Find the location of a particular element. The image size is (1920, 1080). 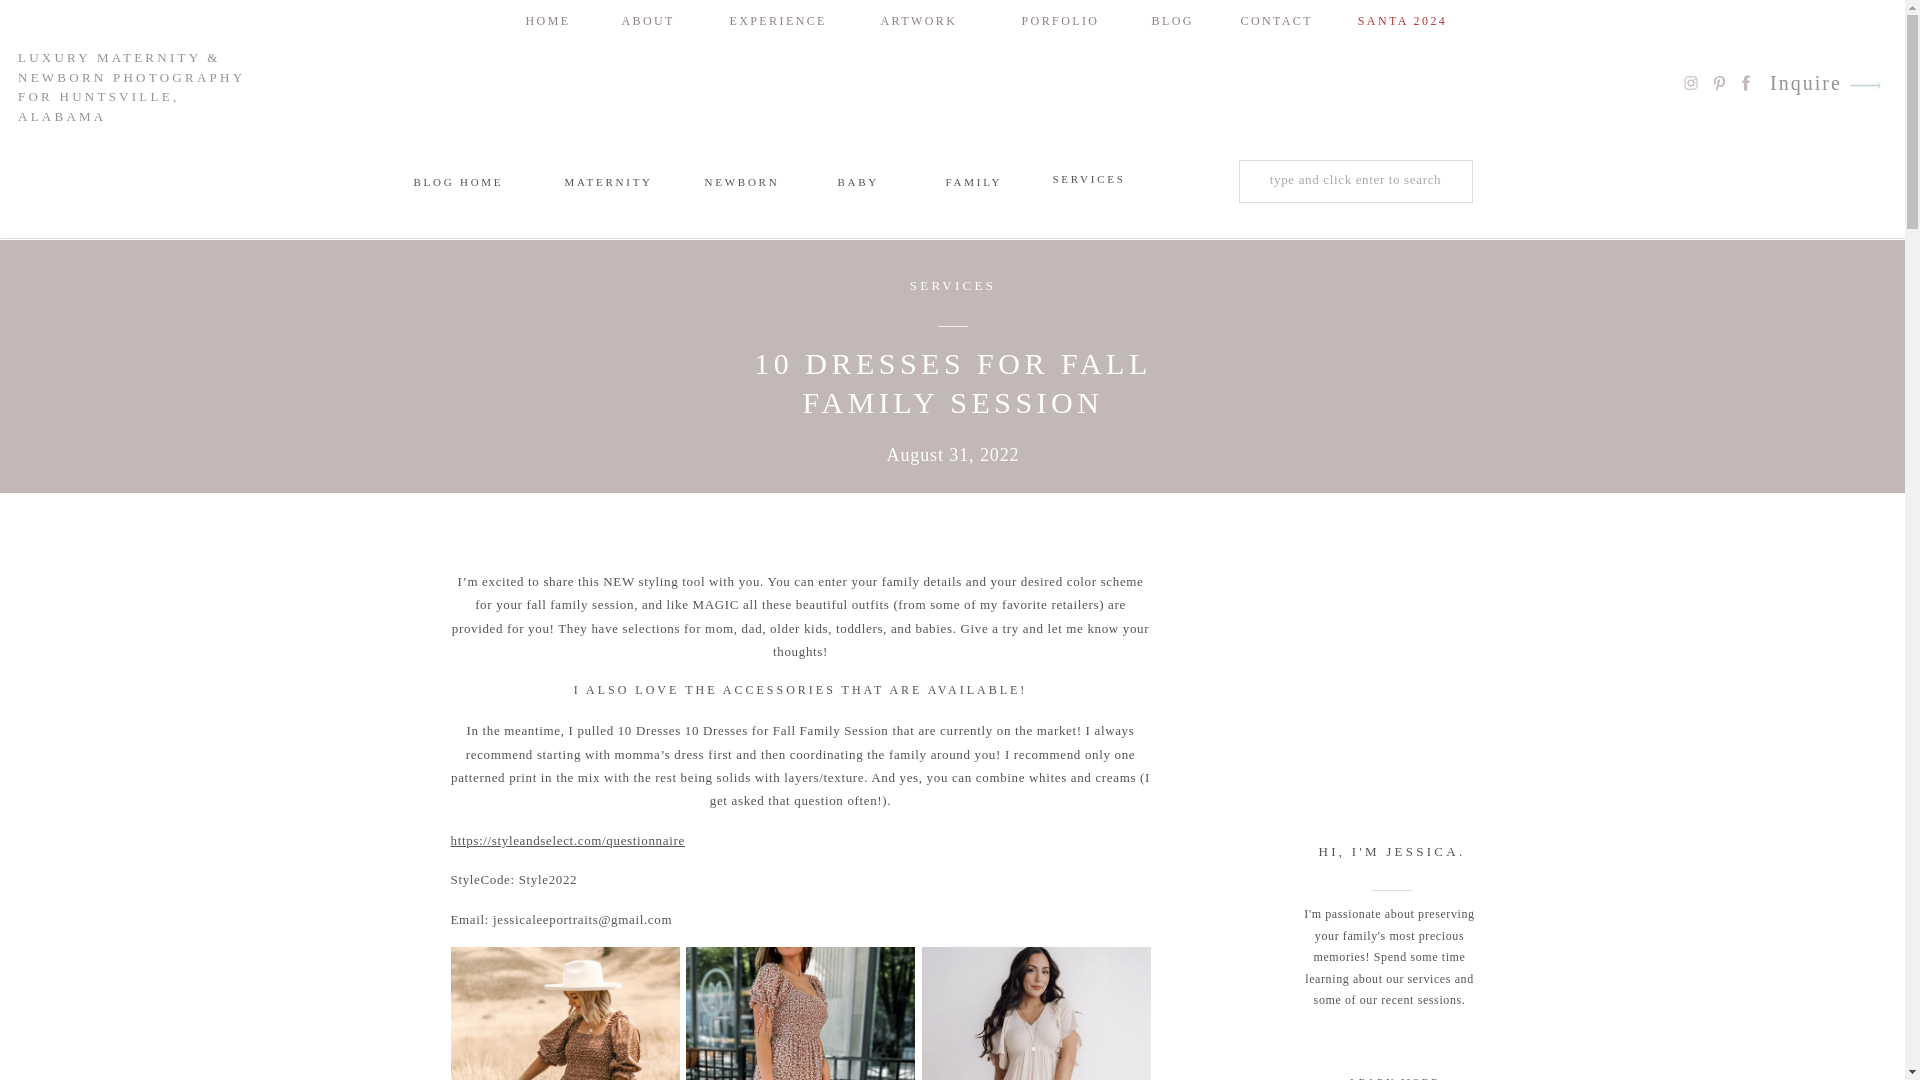

CONTACT is located at coordinates (1268, 20).